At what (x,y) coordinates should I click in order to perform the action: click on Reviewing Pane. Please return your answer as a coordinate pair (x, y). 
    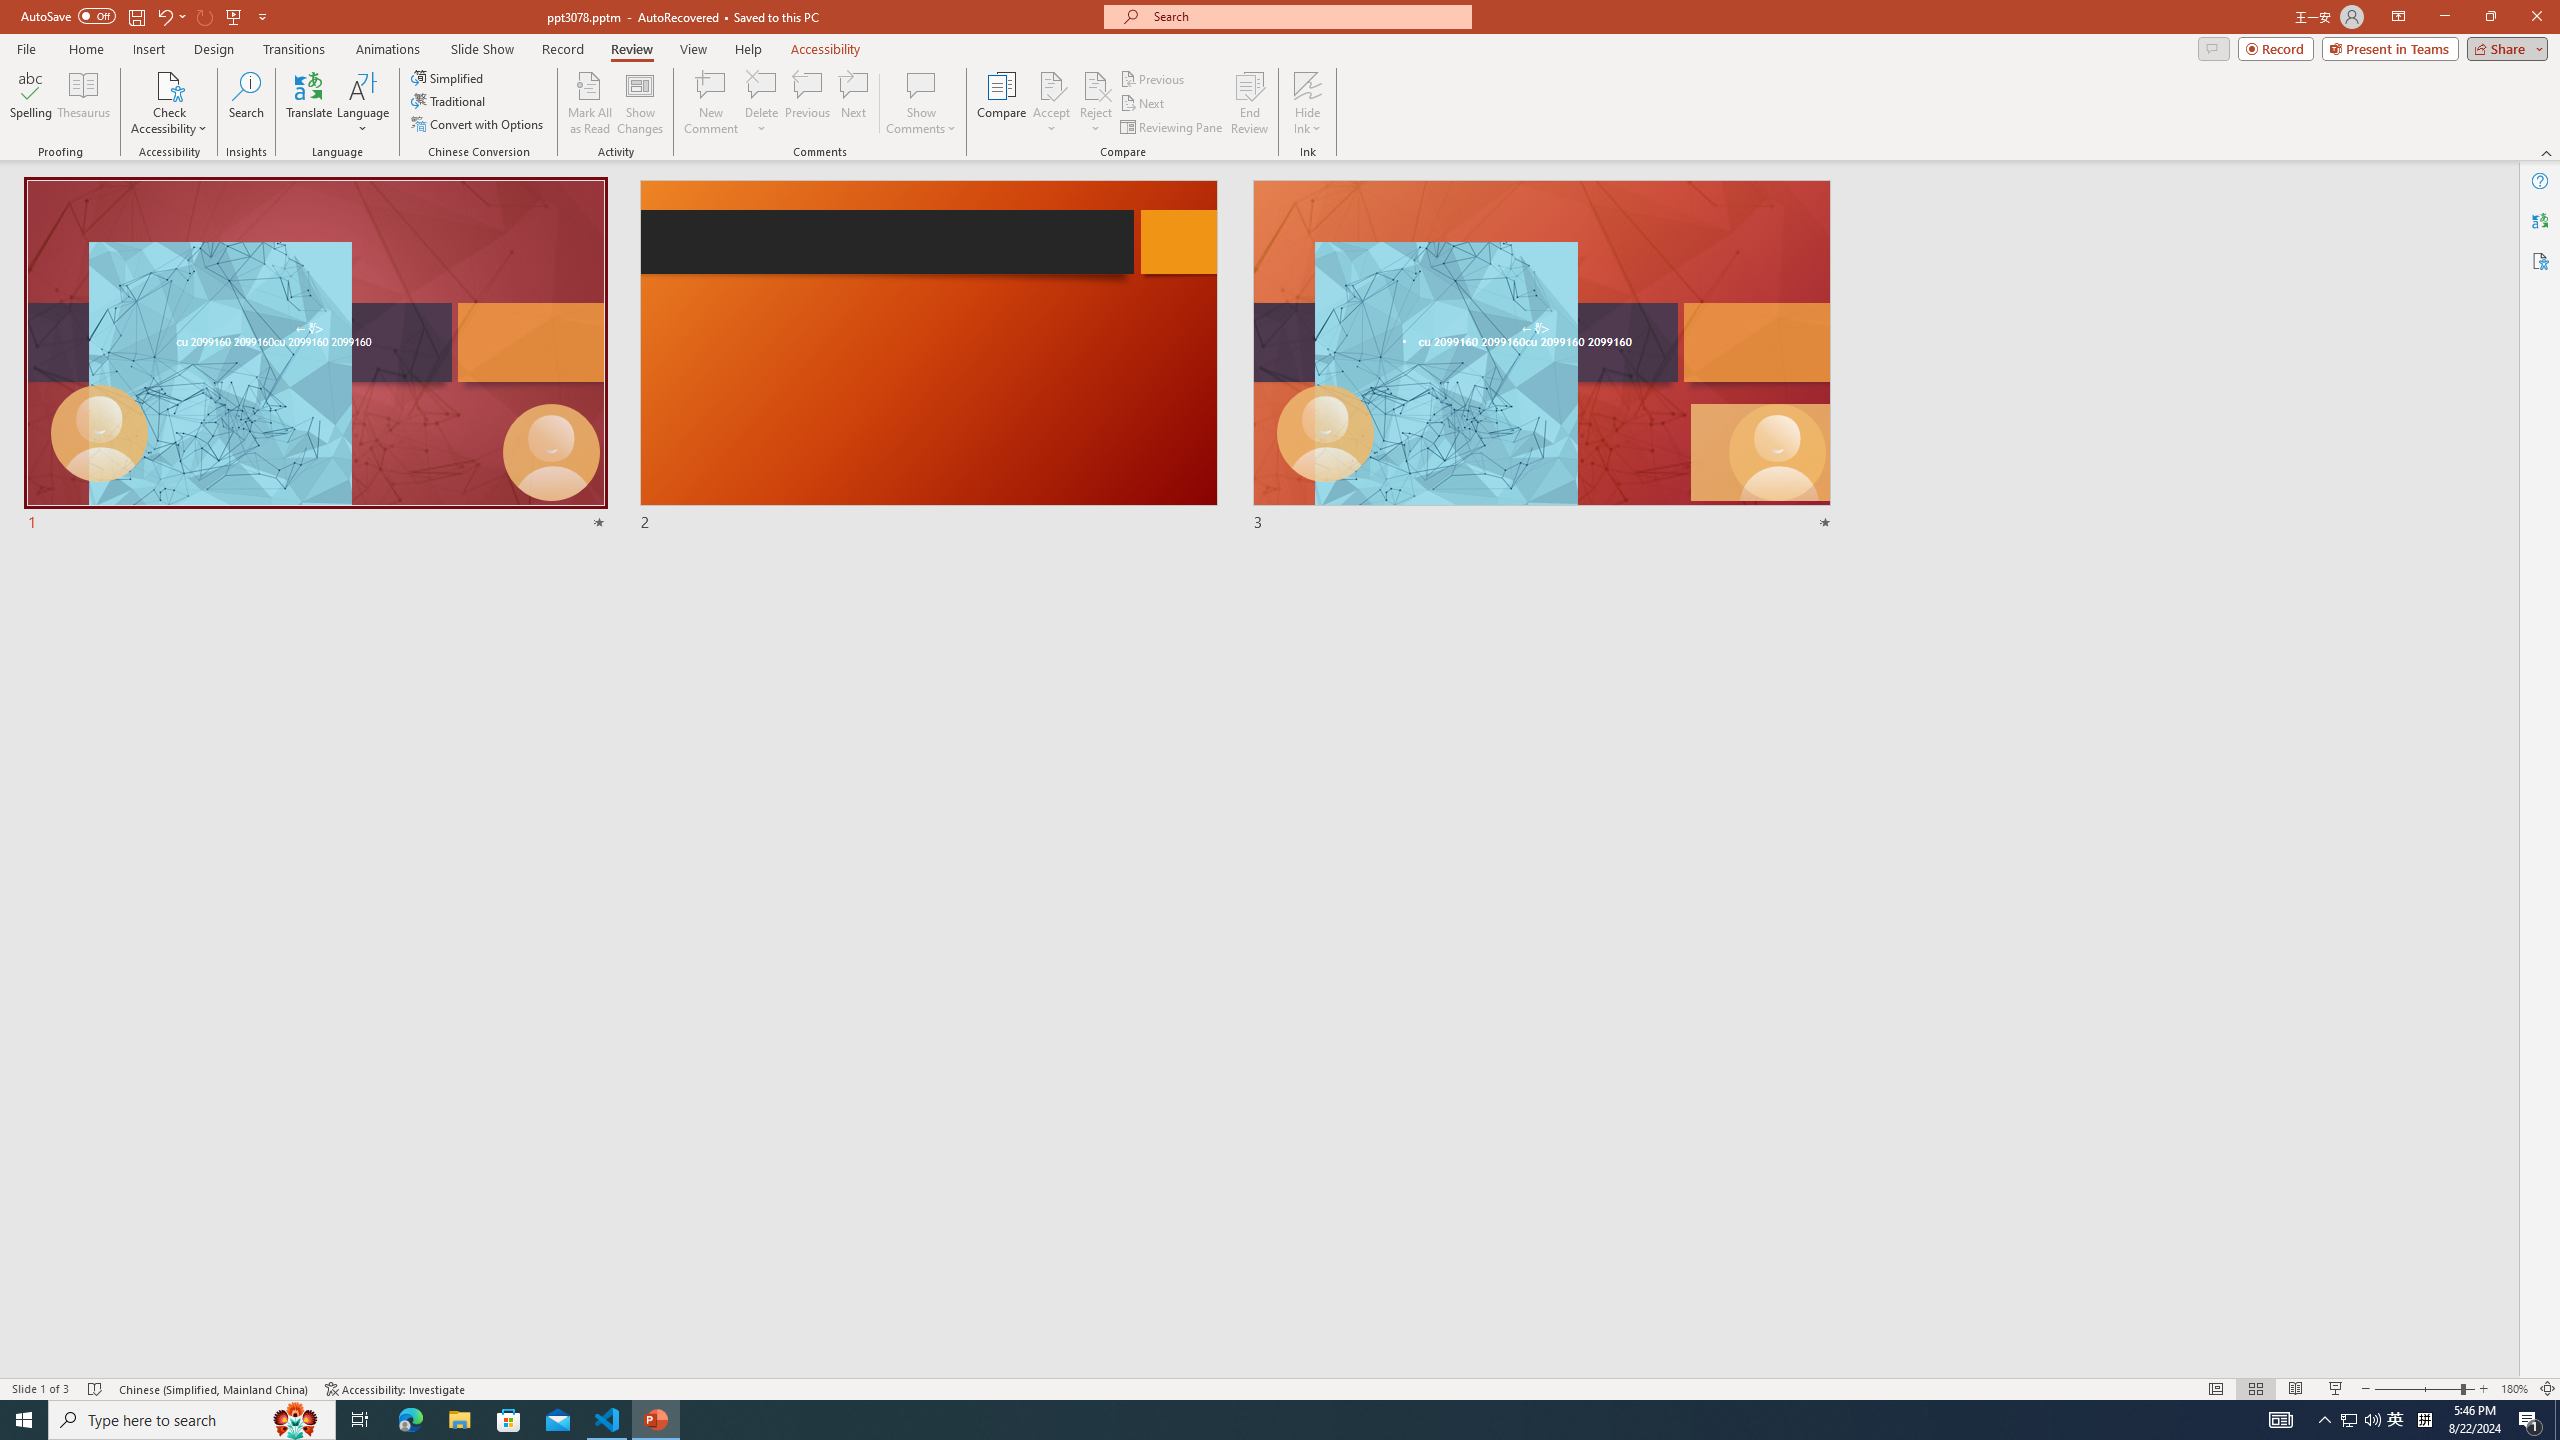
    Looking at the image, I should click on (1172, 128).